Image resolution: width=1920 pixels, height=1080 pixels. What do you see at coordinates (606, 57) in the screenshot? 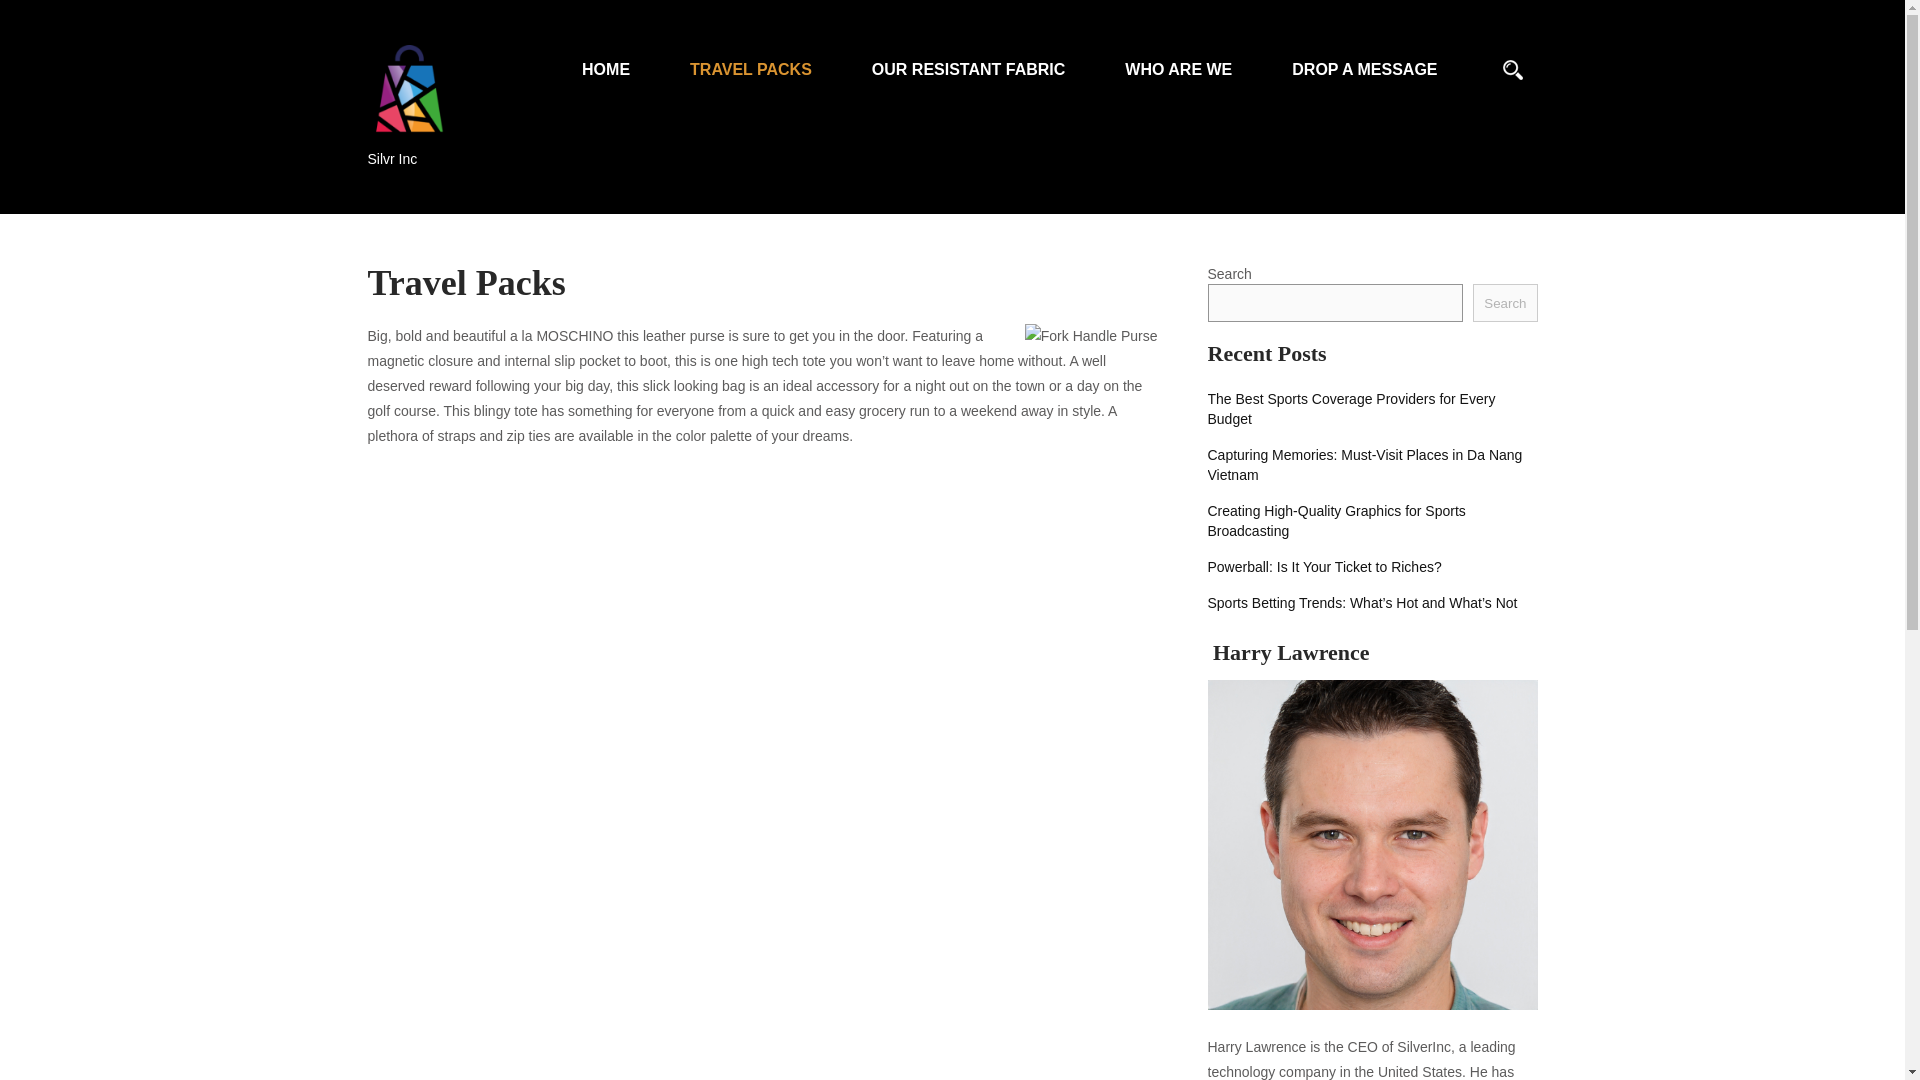
I see `HOME` at bounding box center [606, 57].